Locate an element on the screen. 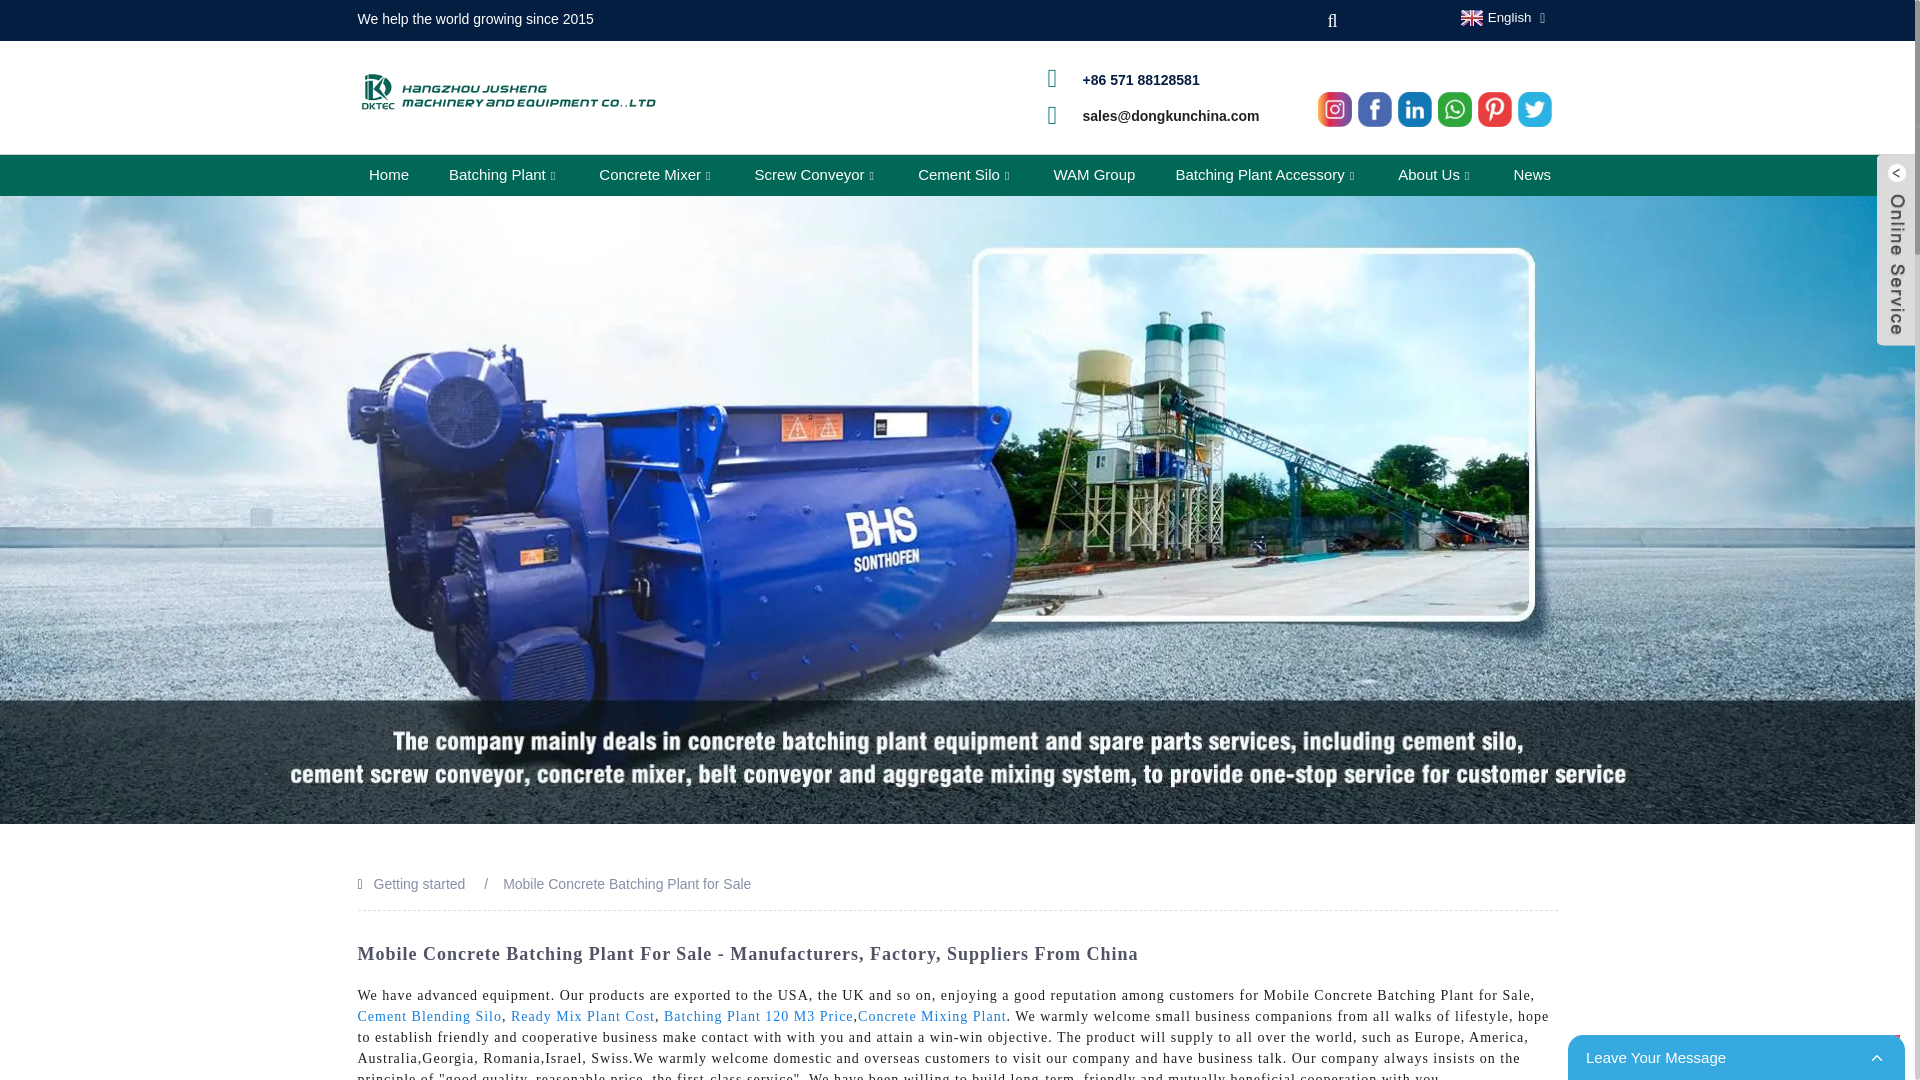 The height and width of the screenshot is (1080, 1920). Batching Plant 120 M3 Price is located at coordinates (759, 1016).